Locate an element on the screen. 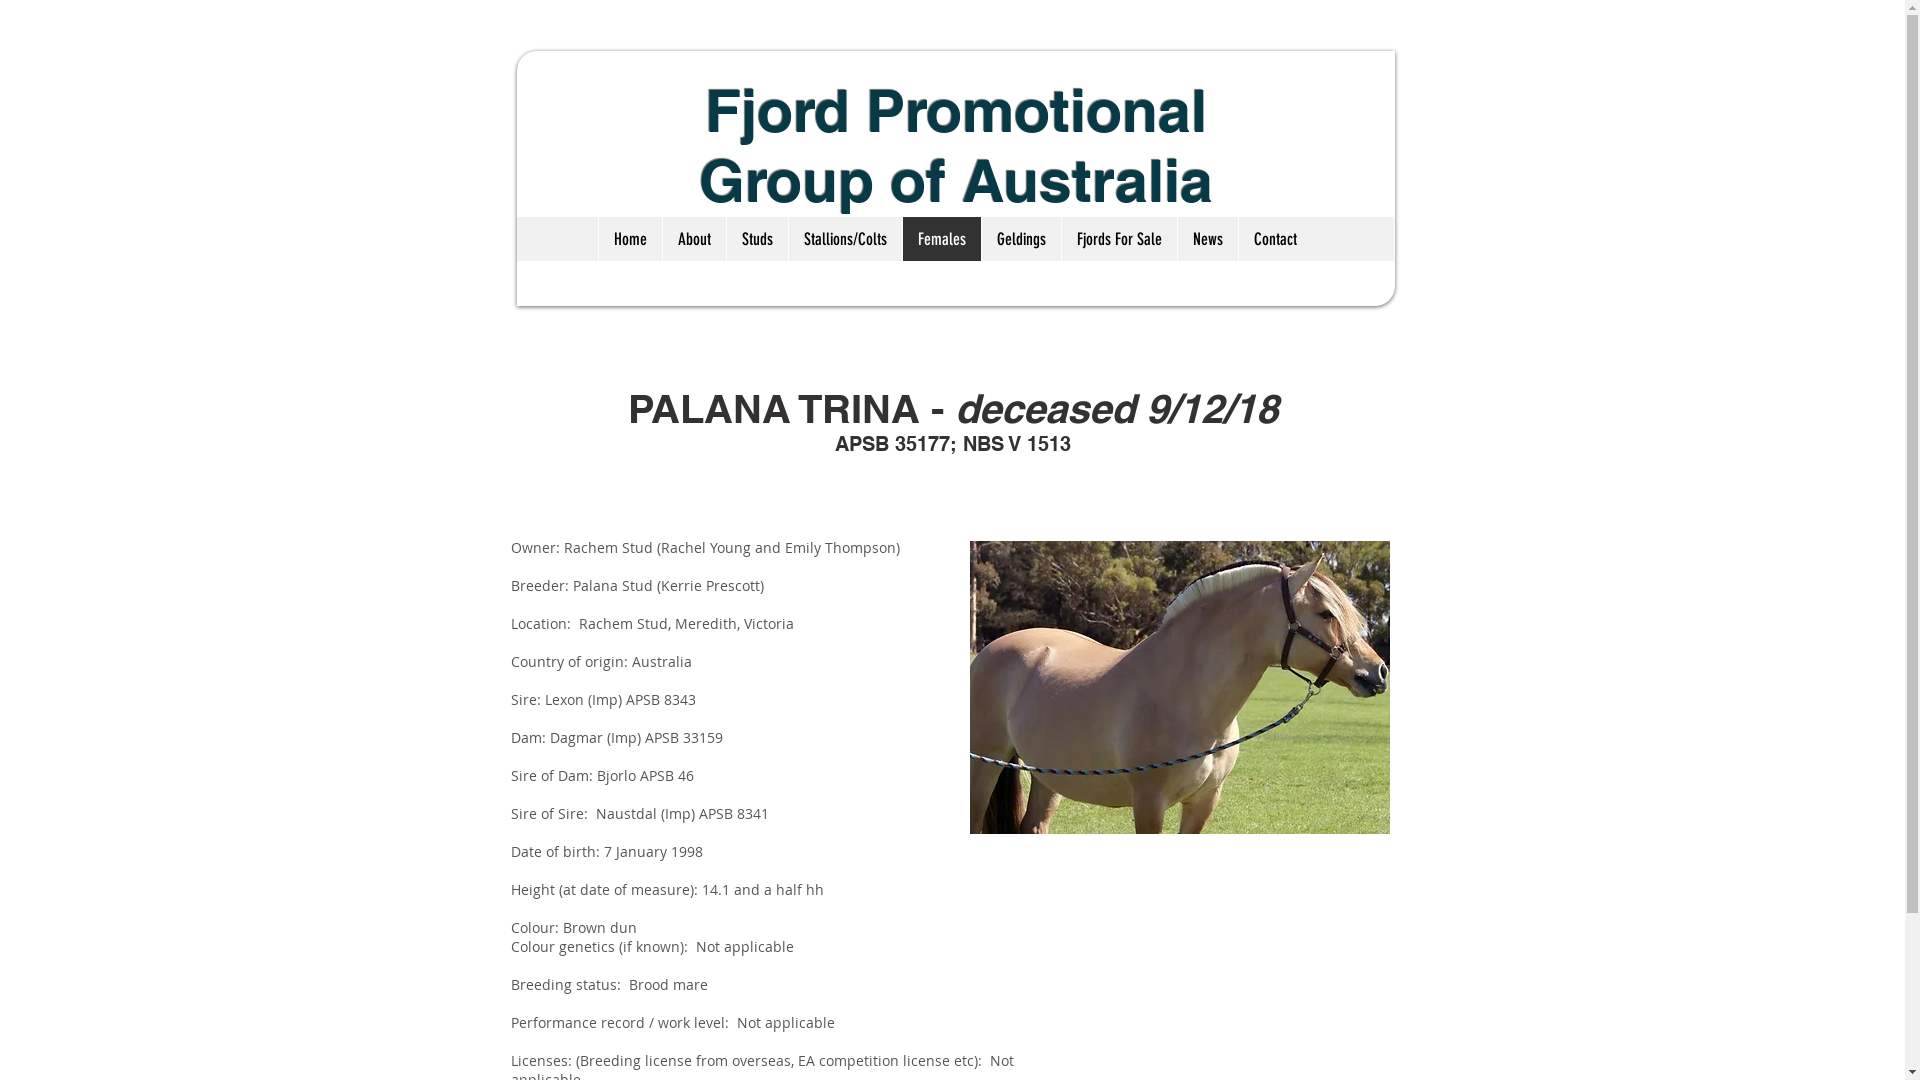  Geldings is located at coordinates (1021, 239).